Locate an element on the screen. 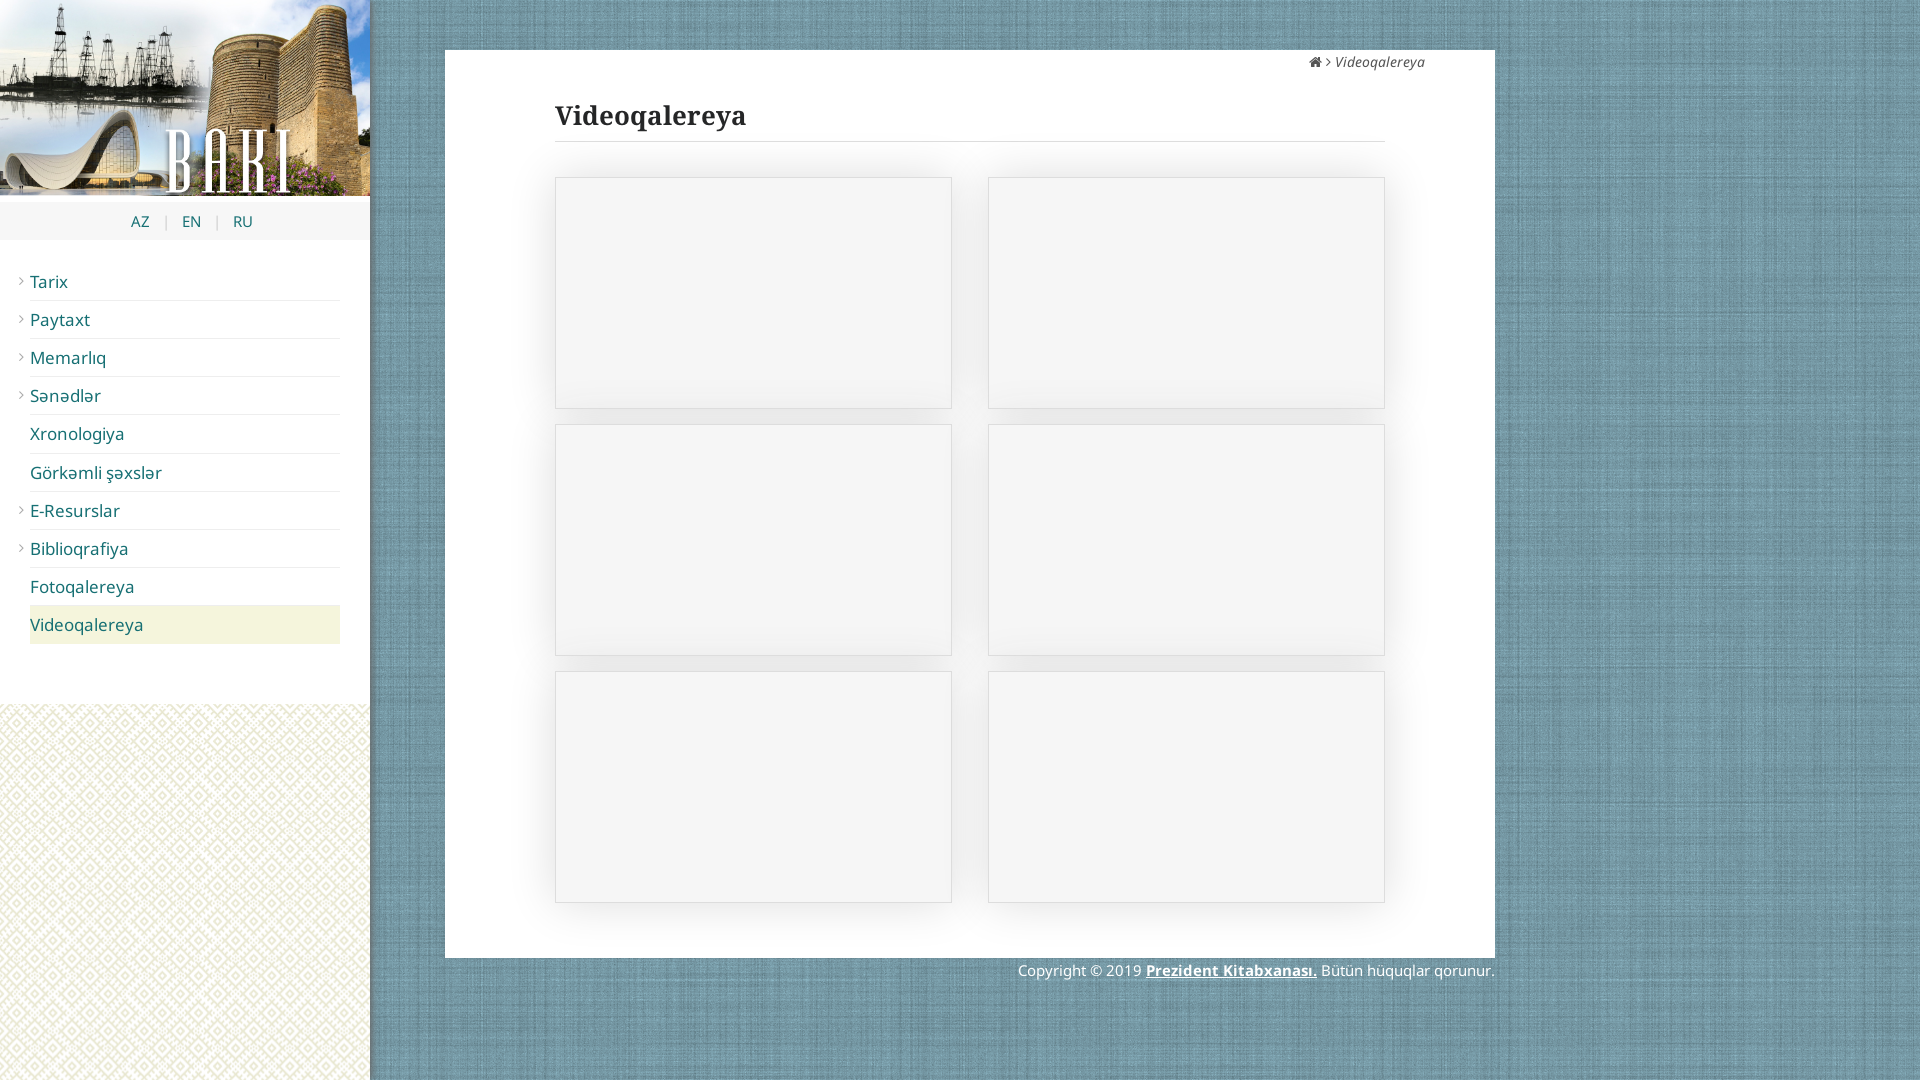 Image resolution: width=1920 pixels, height=1080 pixels. Biblioqrafiya is located at coordinates (185, 548).